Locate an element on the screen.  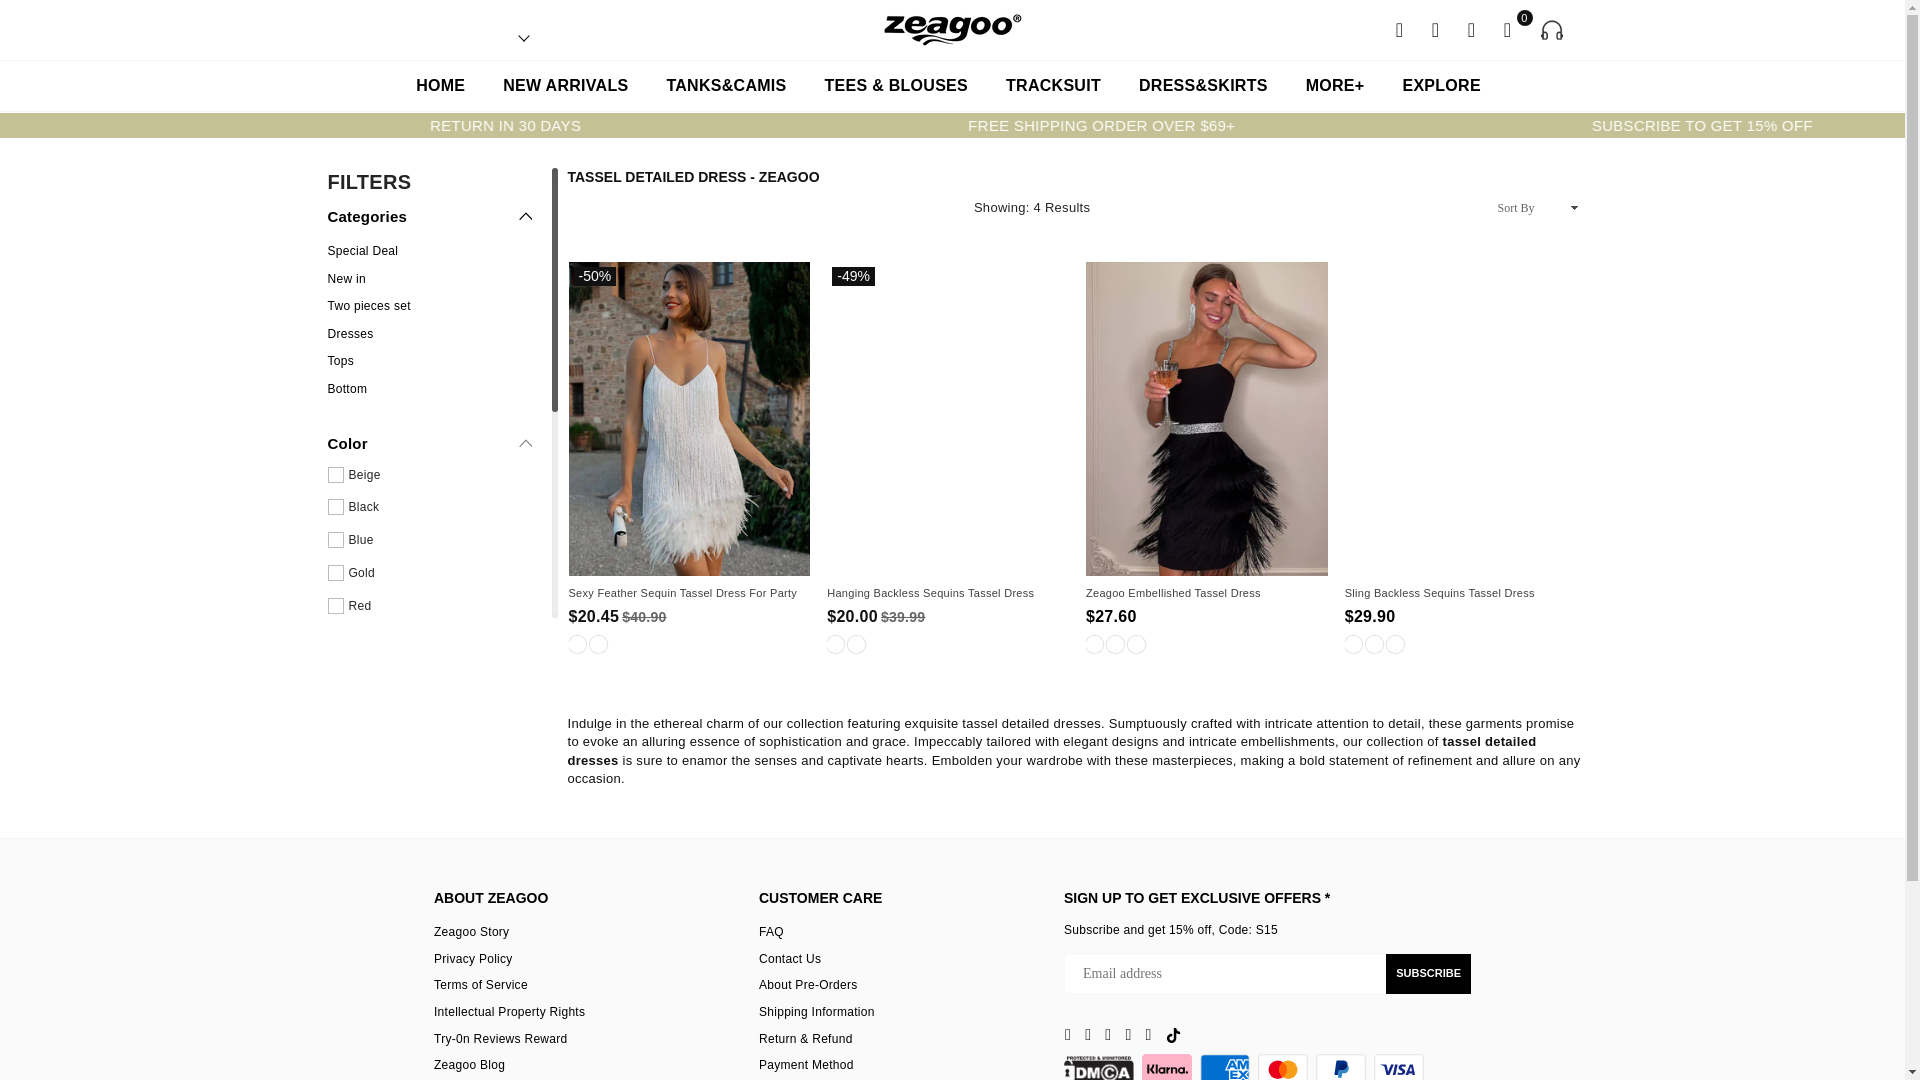
0 is located at coordinates (1508, 28).